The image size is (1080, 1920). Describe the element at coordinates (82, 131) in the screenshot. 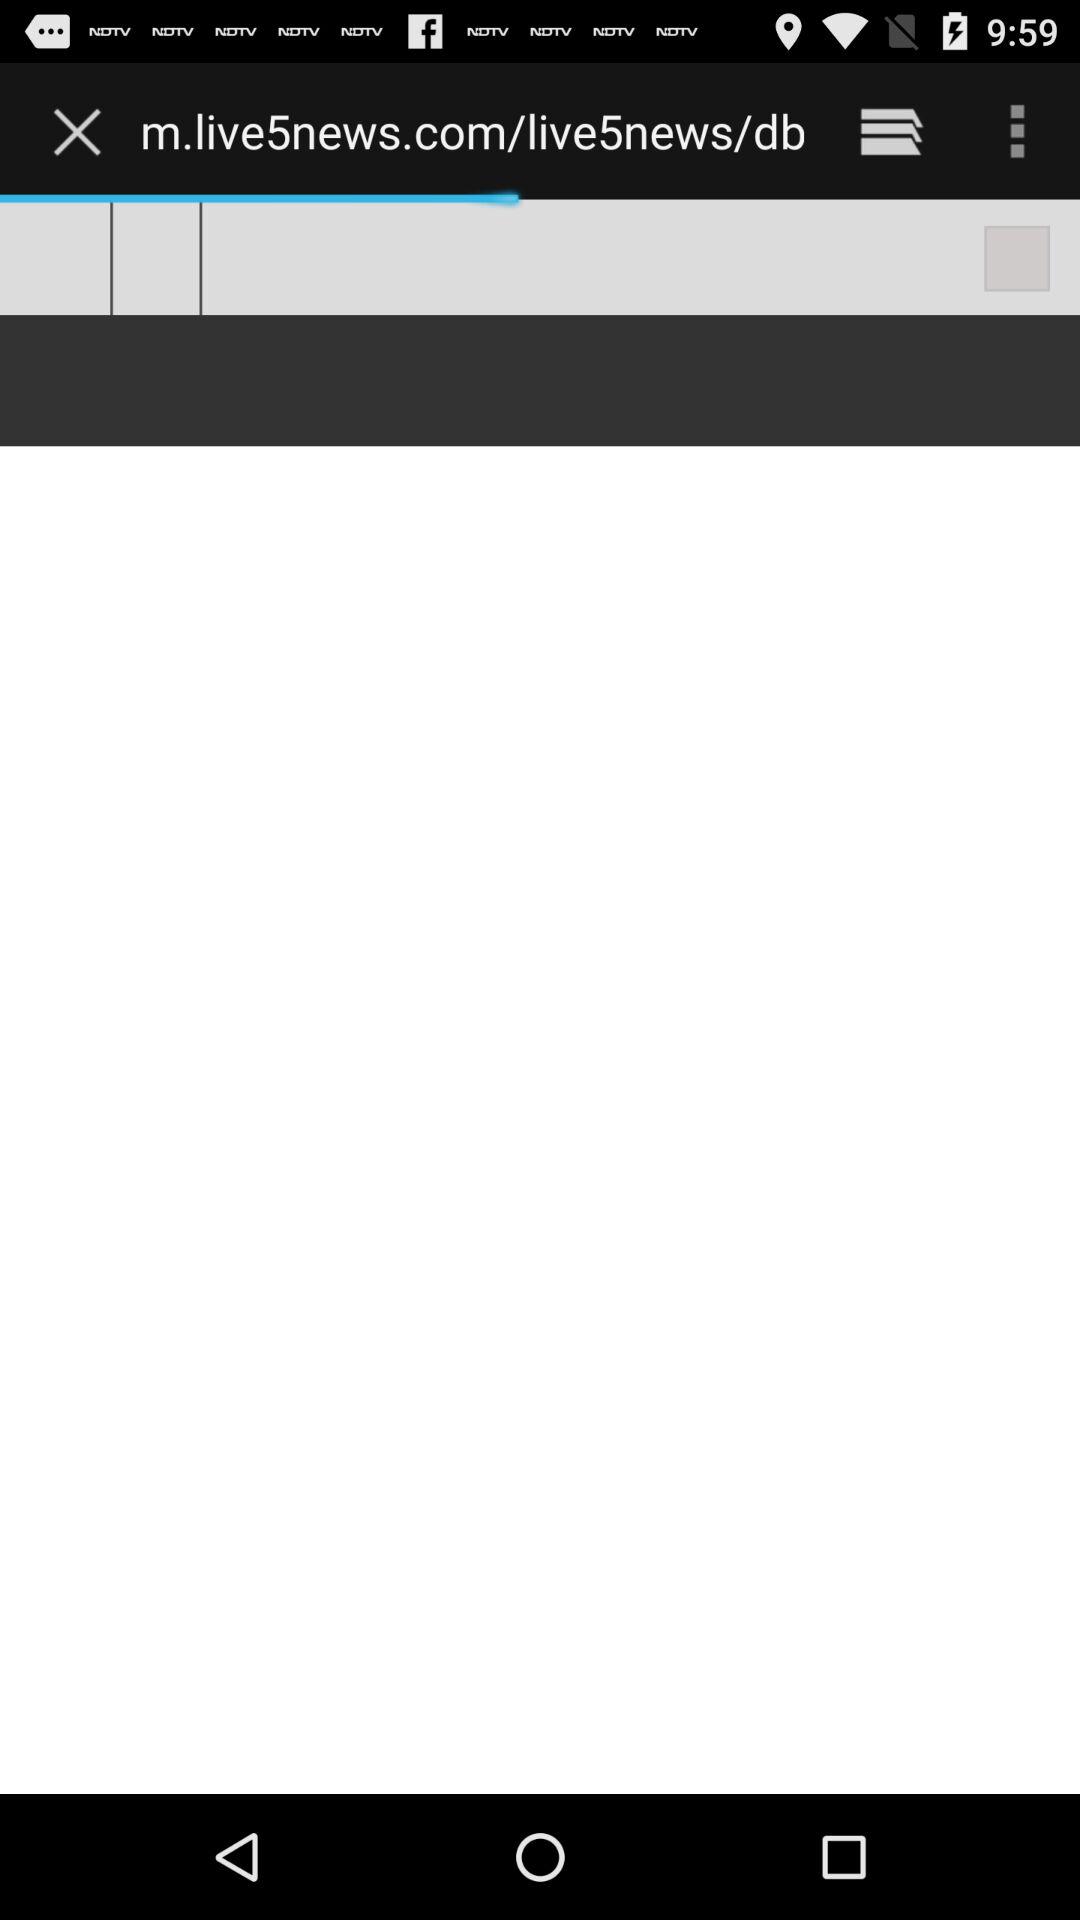

I see `tap the icon at the top left corner` at that location.